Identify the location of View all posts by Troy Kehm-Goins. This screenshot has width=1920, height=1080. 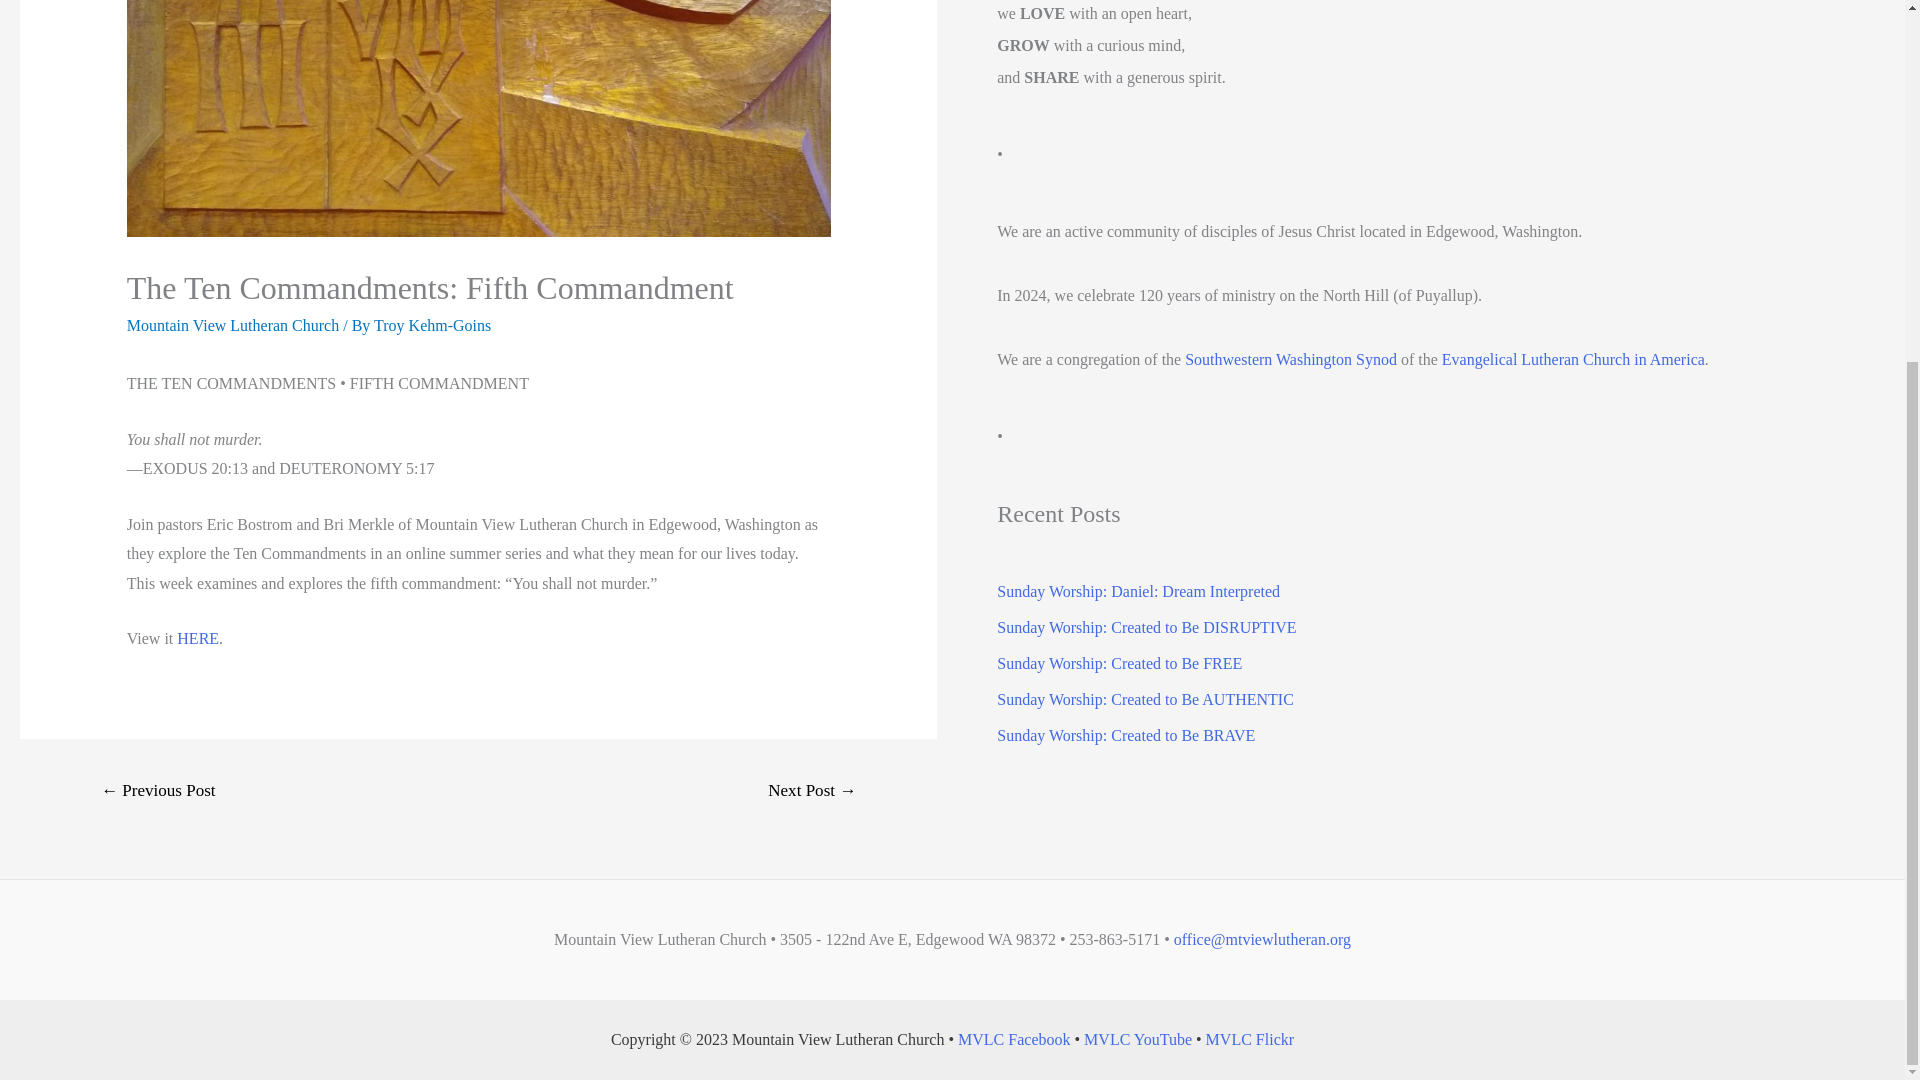
(432, 325).